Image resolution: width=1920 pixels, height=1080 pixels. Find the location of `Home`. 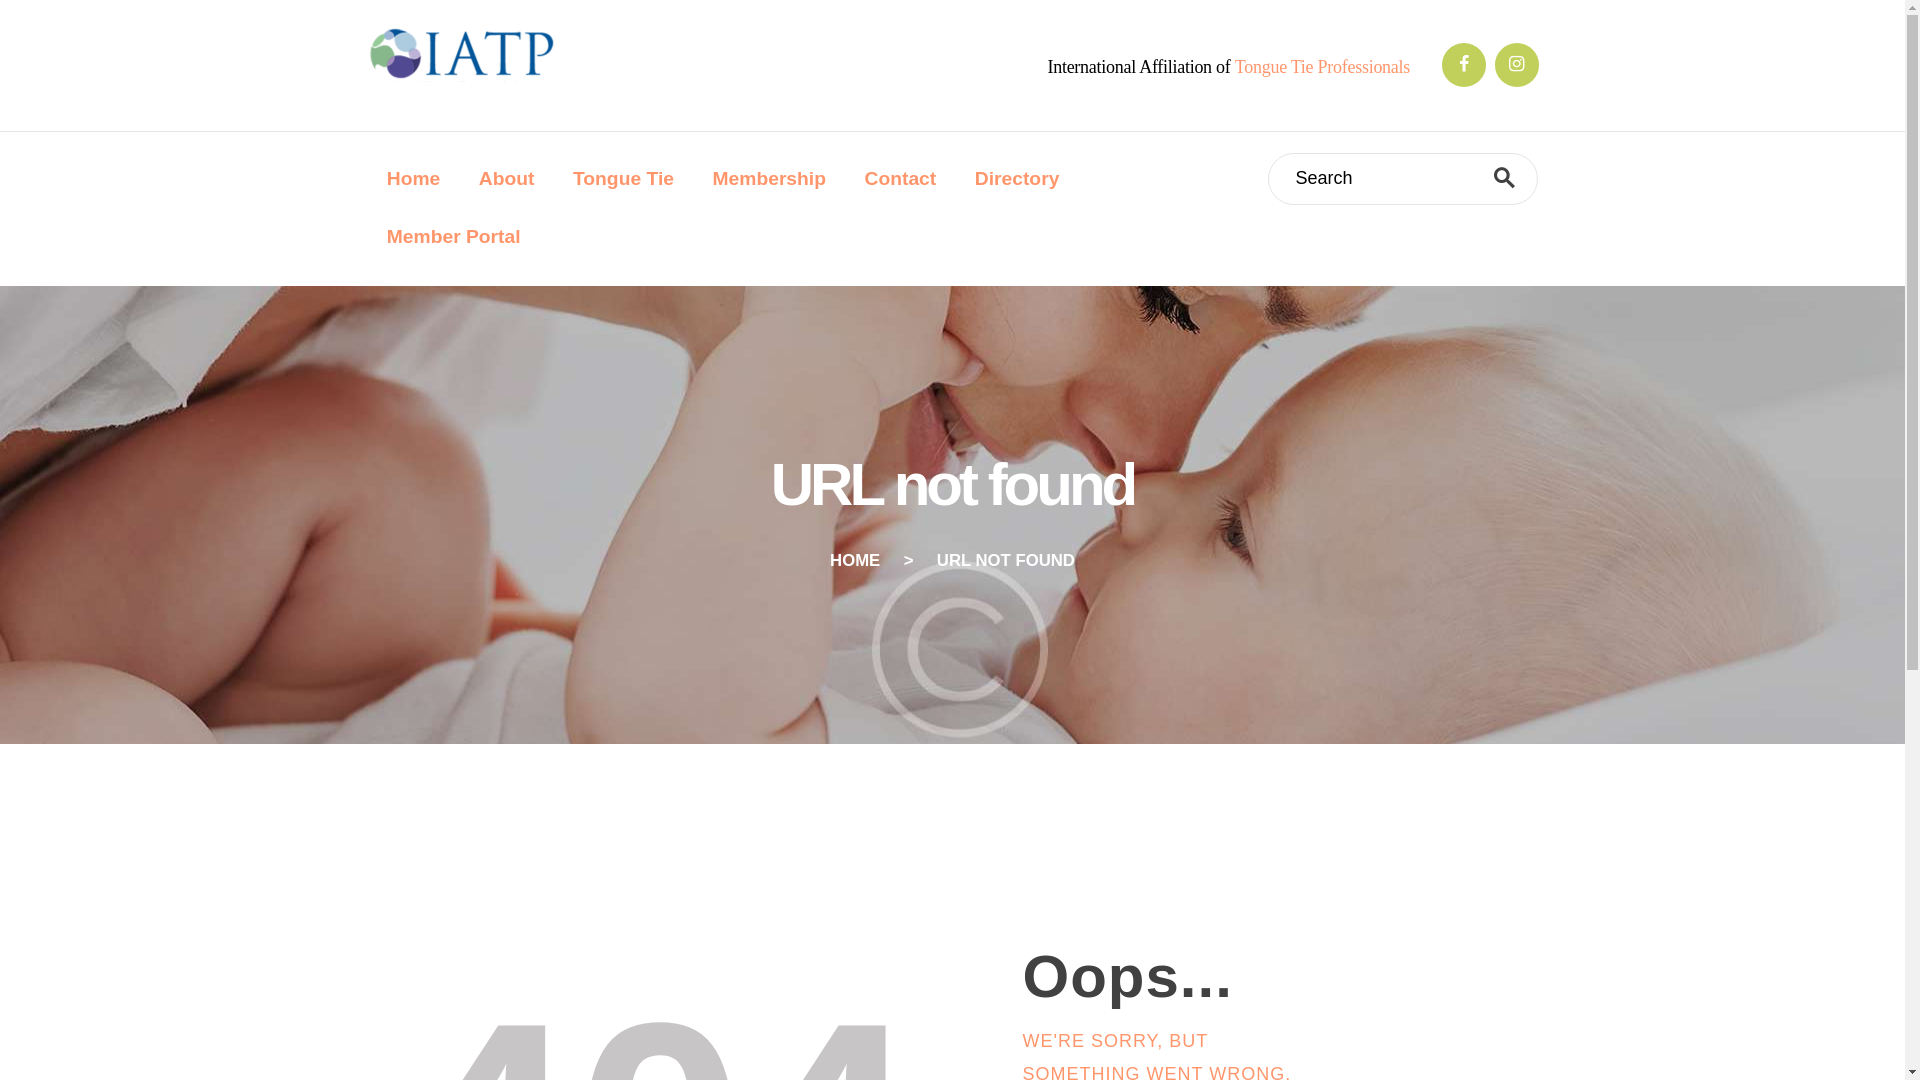

Home is located at coordinates (414, 179).